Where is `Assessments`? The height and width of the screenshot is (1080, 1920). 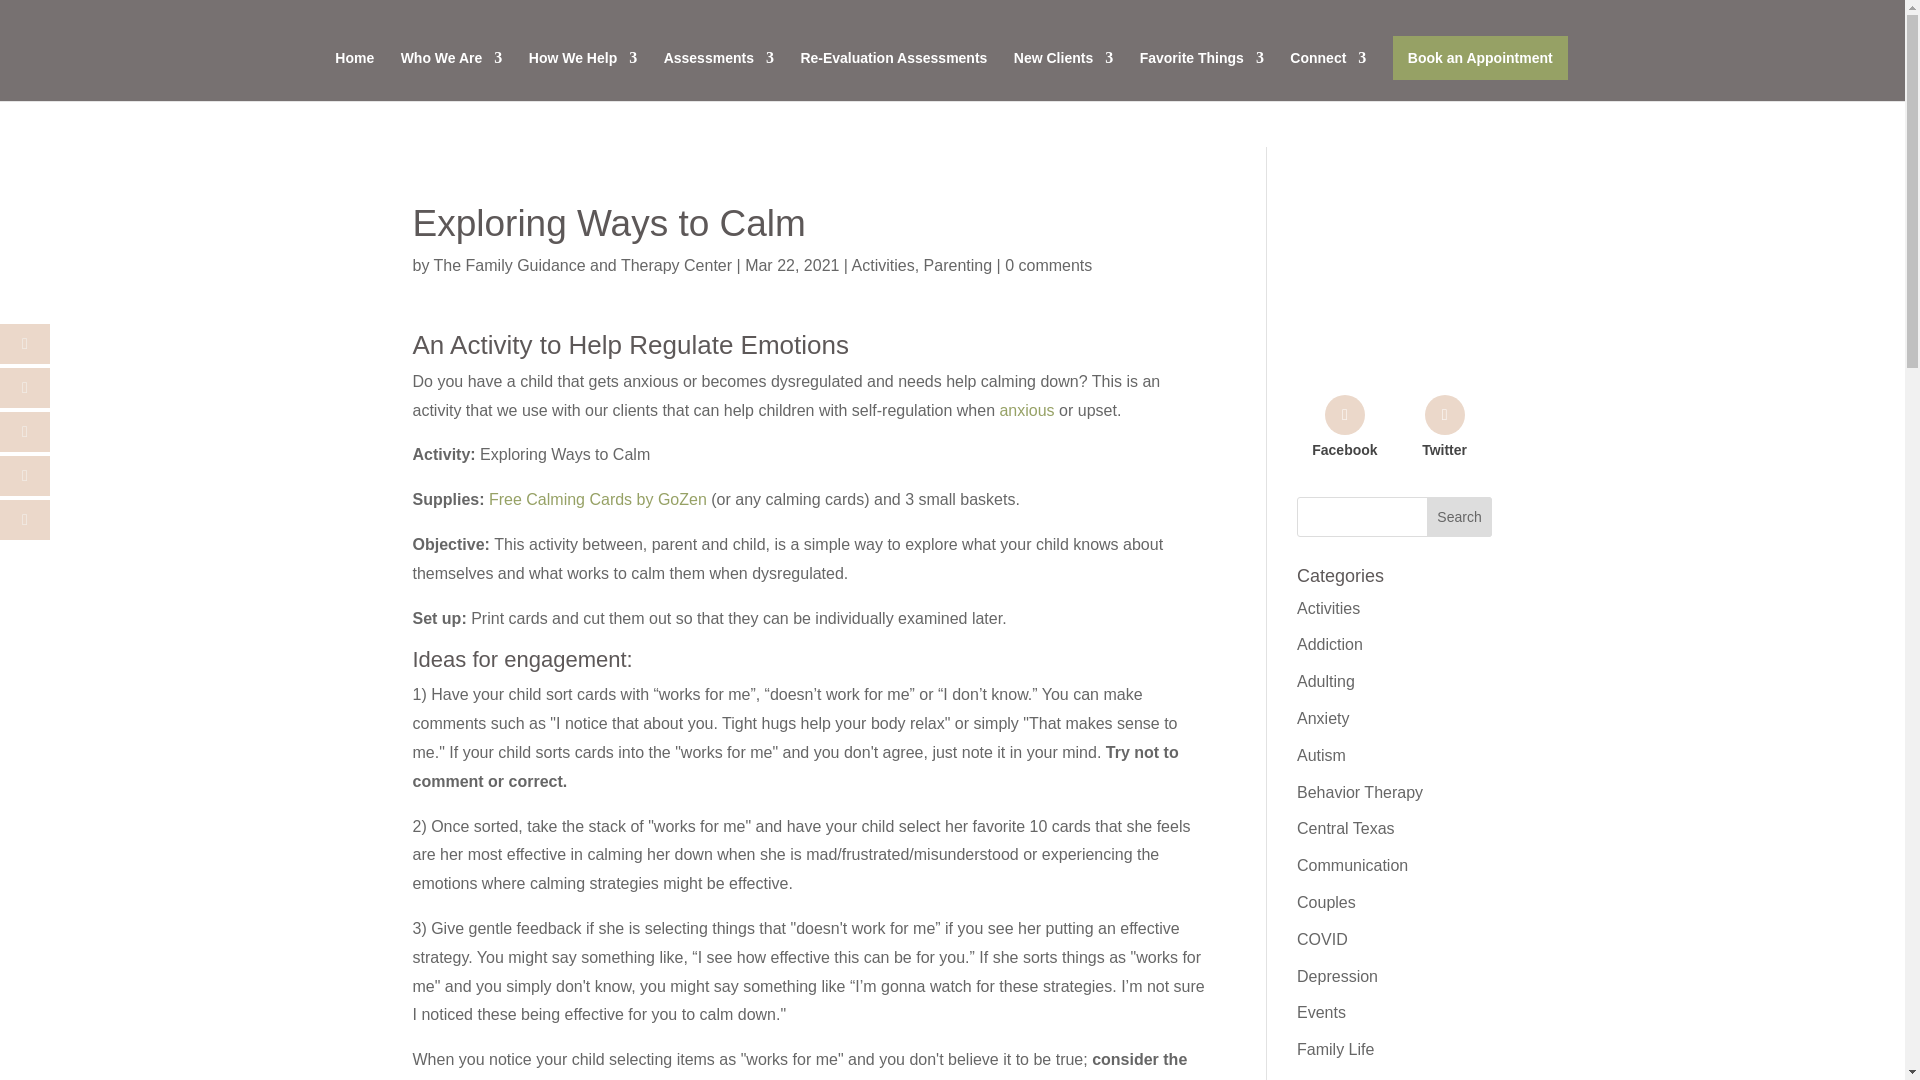
Assessments is located at coordinates (718, 76).